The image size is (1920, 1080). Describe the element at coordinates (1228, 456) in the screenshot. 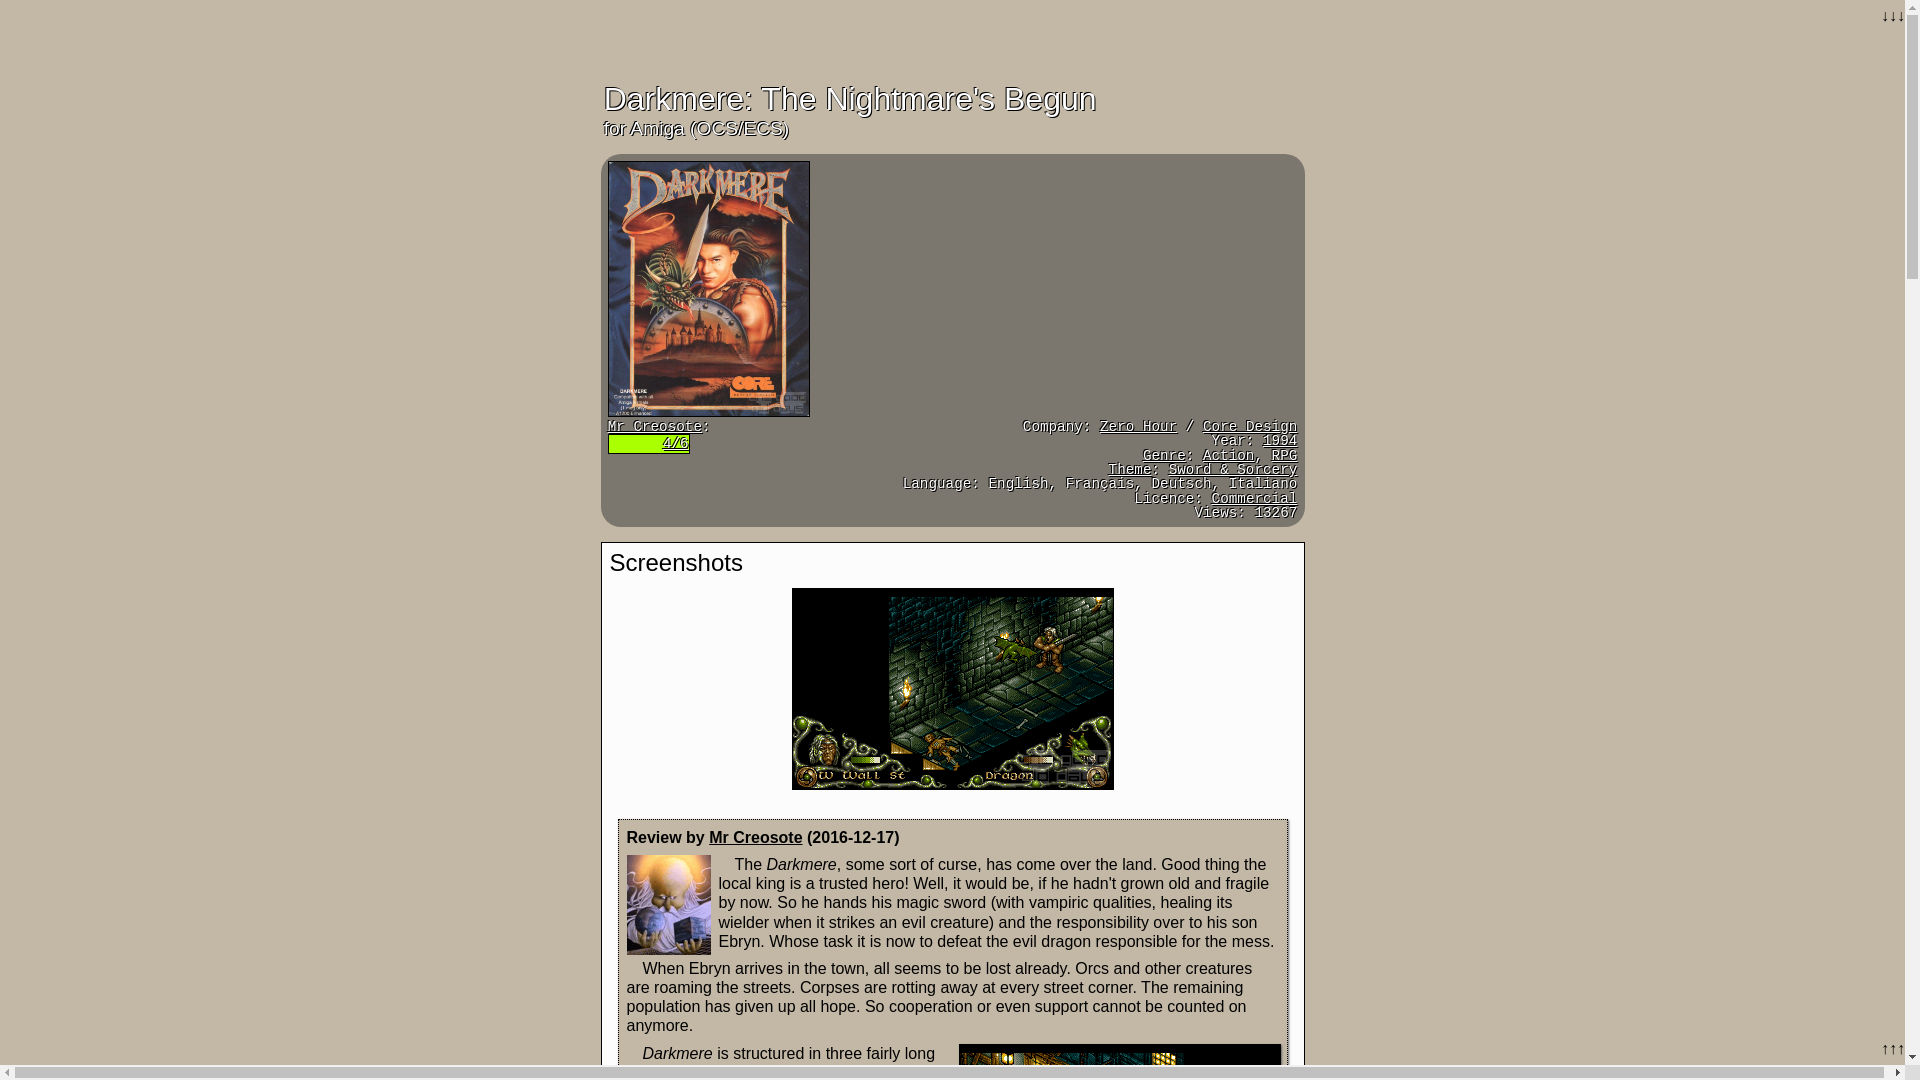

I see `Action` at that location.